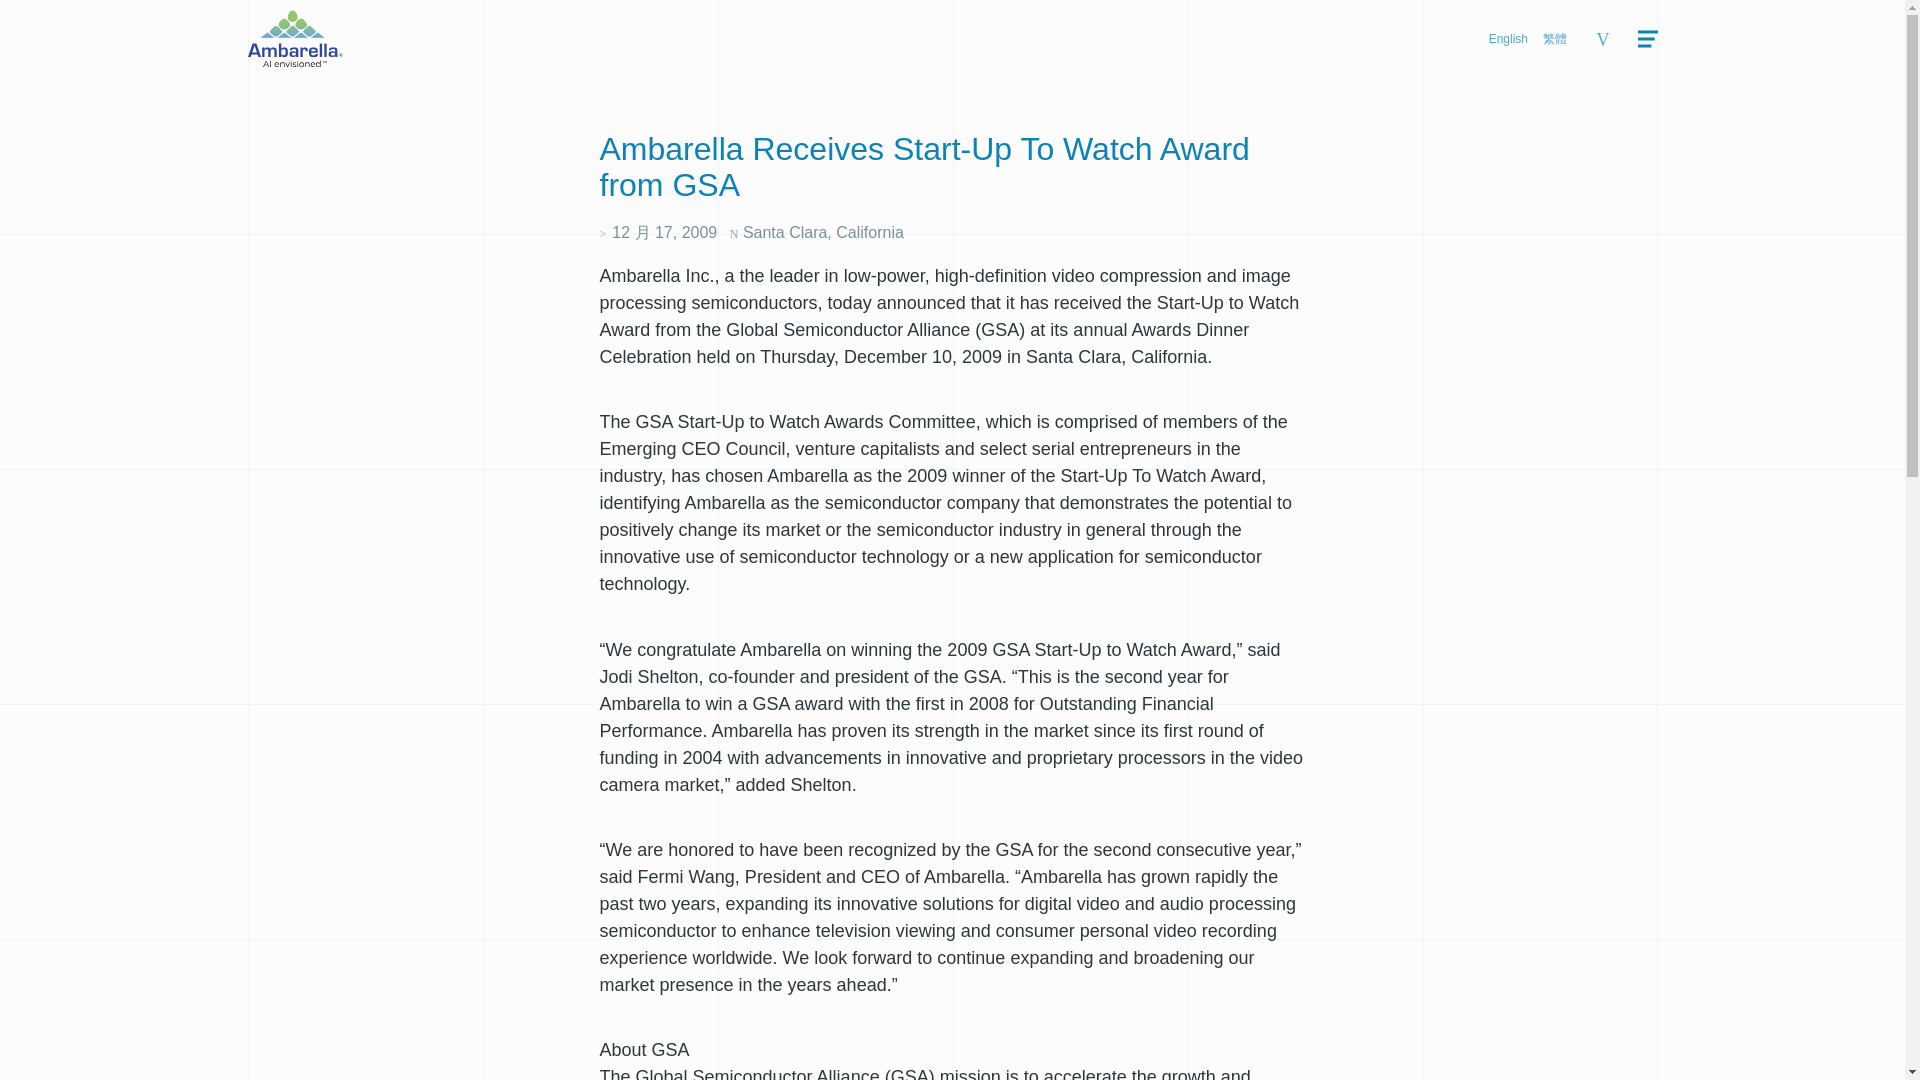 This screenshot has width=1920, height=1080. Describe the element at coordinates (295, 61) in the screenshot. I see `Home` at that location.